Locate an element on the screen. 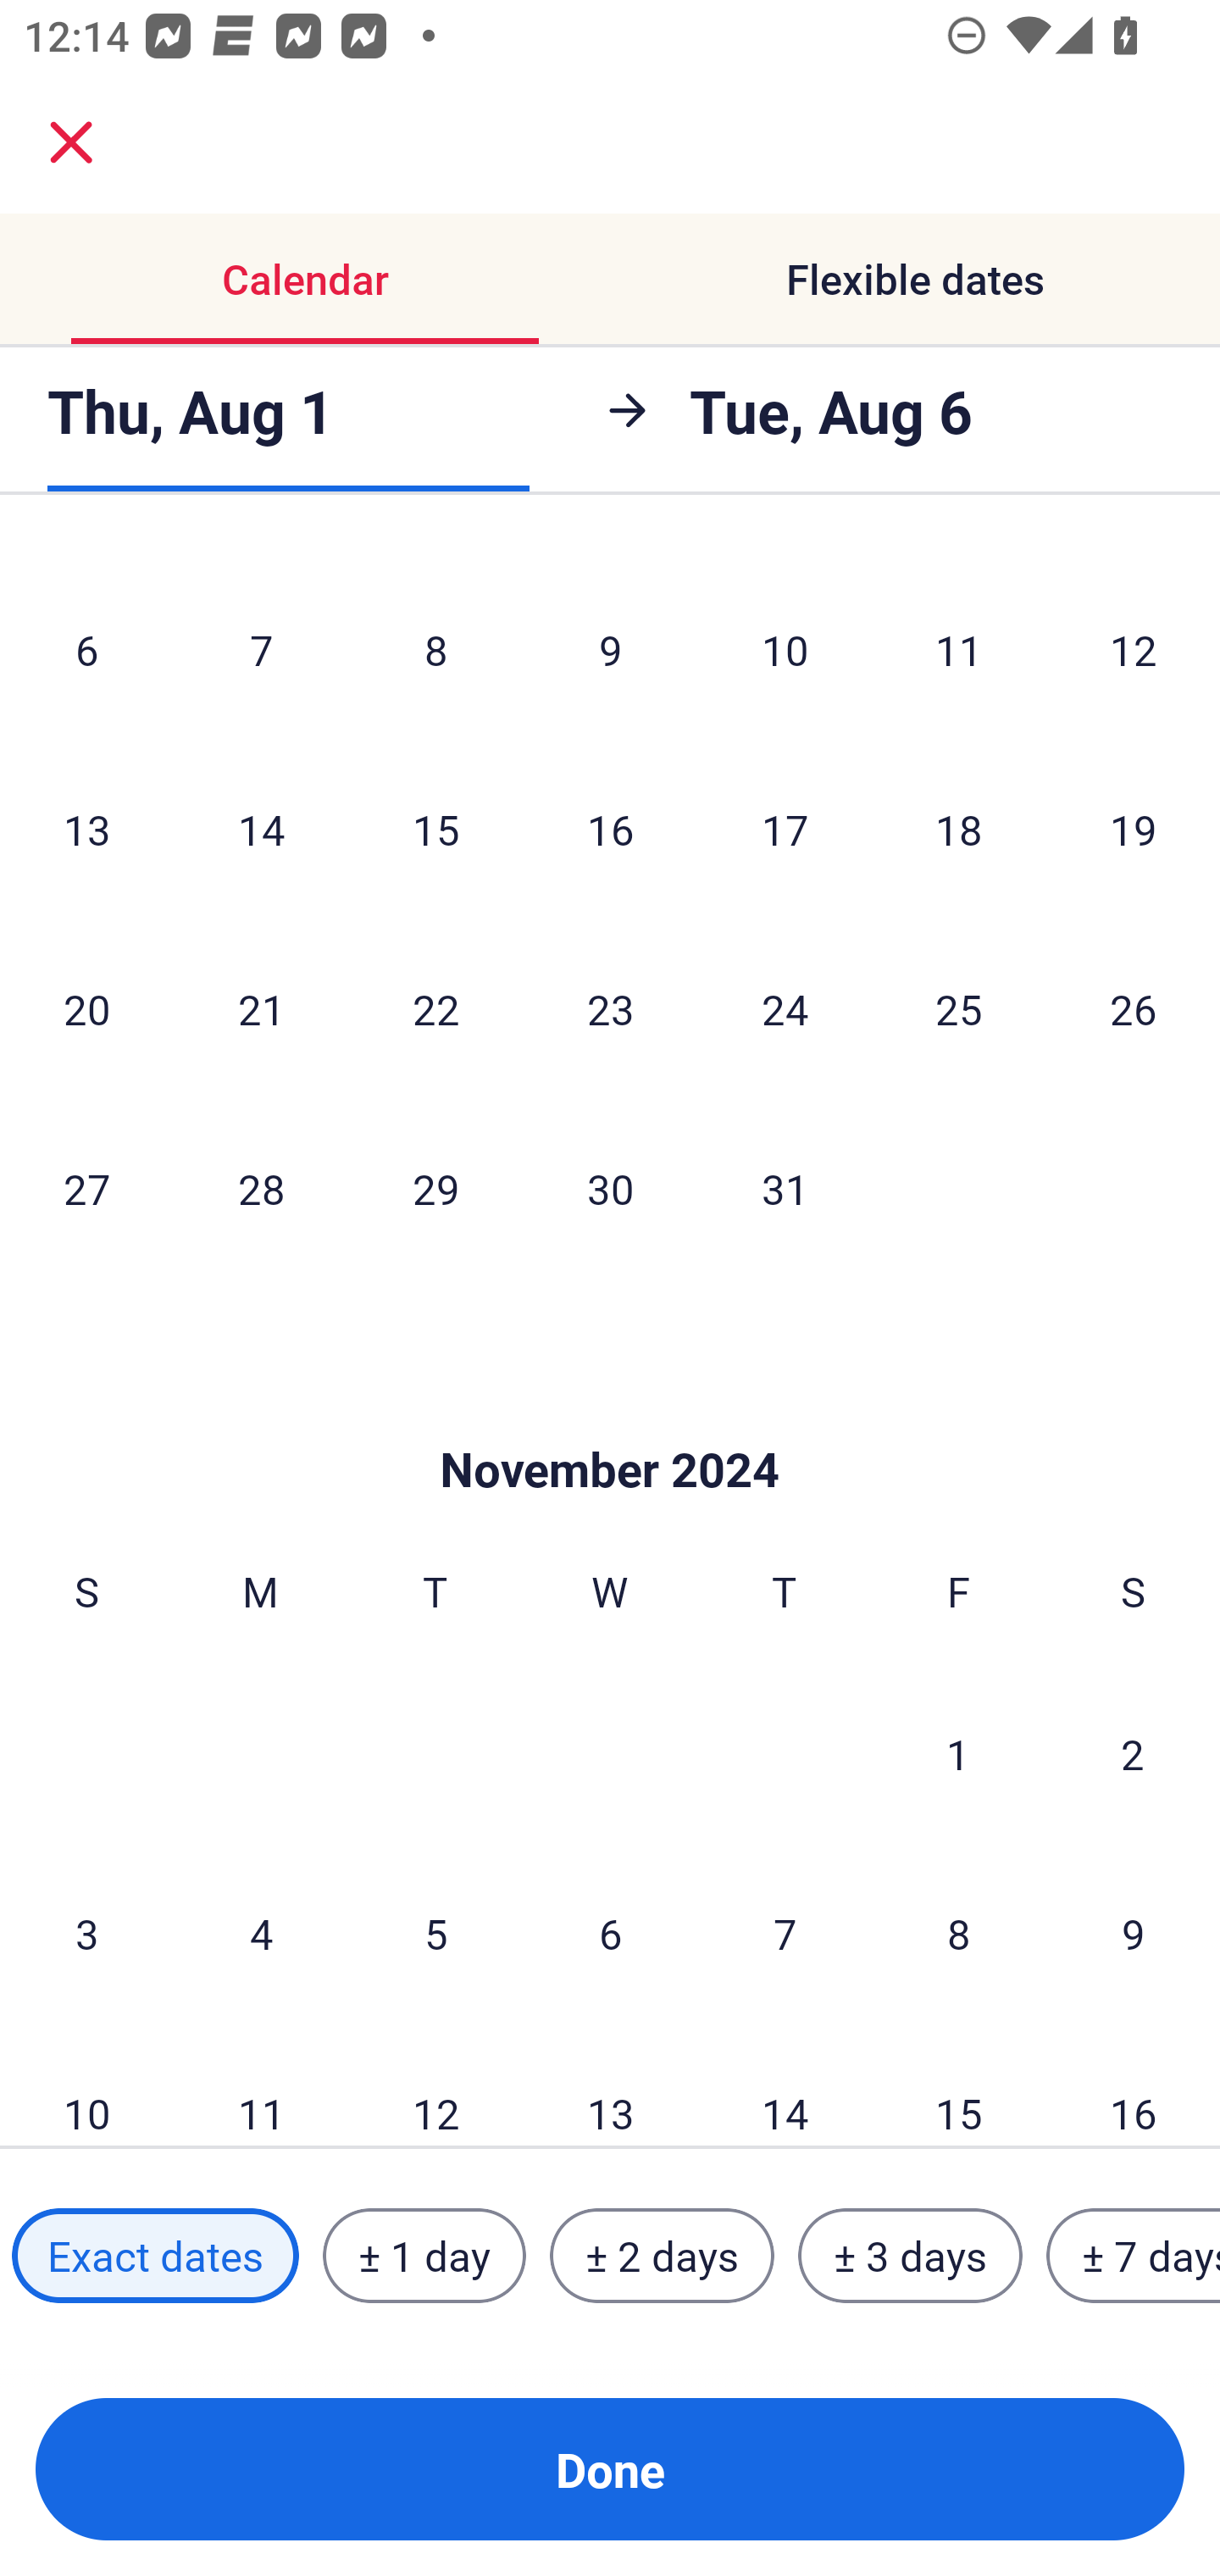 Image resolution: width=1220 pixels, height=2576 pixels. 17 Thursday, October 17, 2024 is located at coordinates (785, 829).